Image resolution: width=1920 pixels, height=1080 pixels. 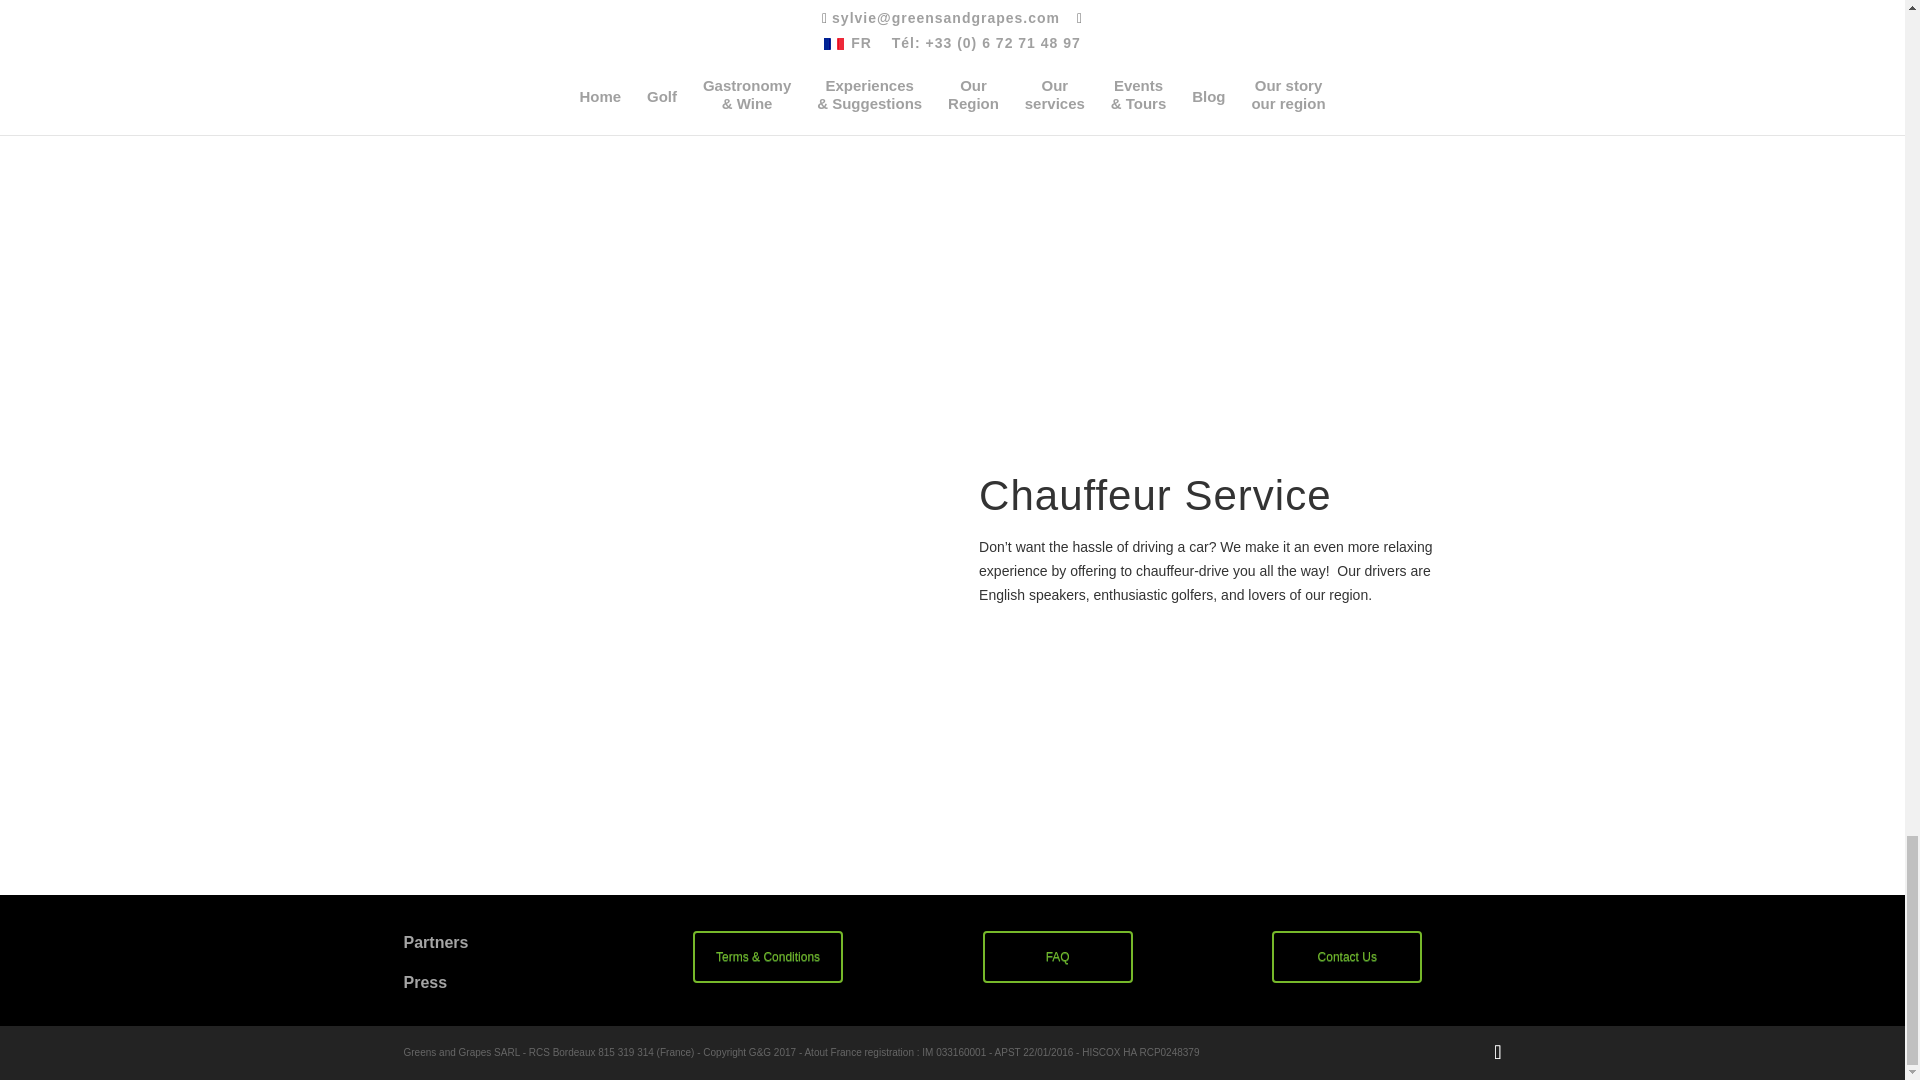 I want to click on Press, so click(x=425, y=982).